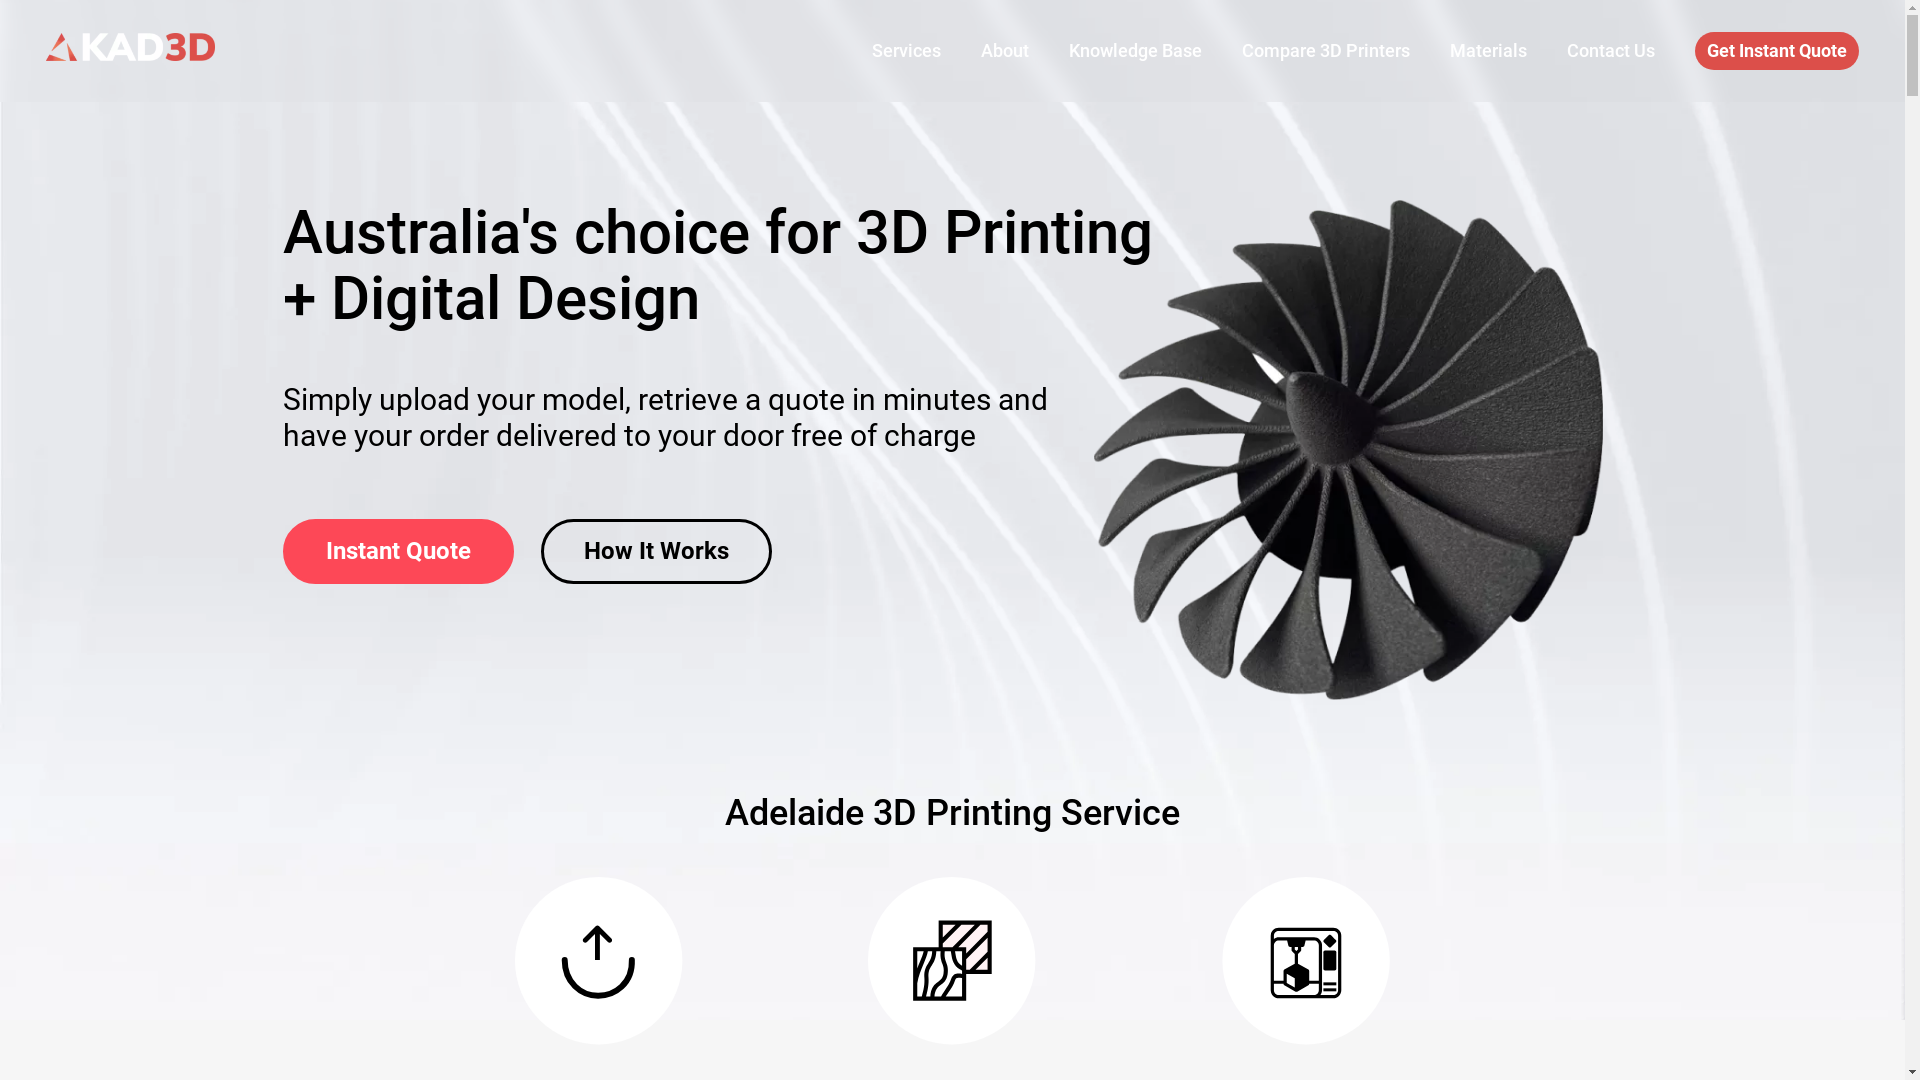  I want to click on How It Works, so click(656, 552).